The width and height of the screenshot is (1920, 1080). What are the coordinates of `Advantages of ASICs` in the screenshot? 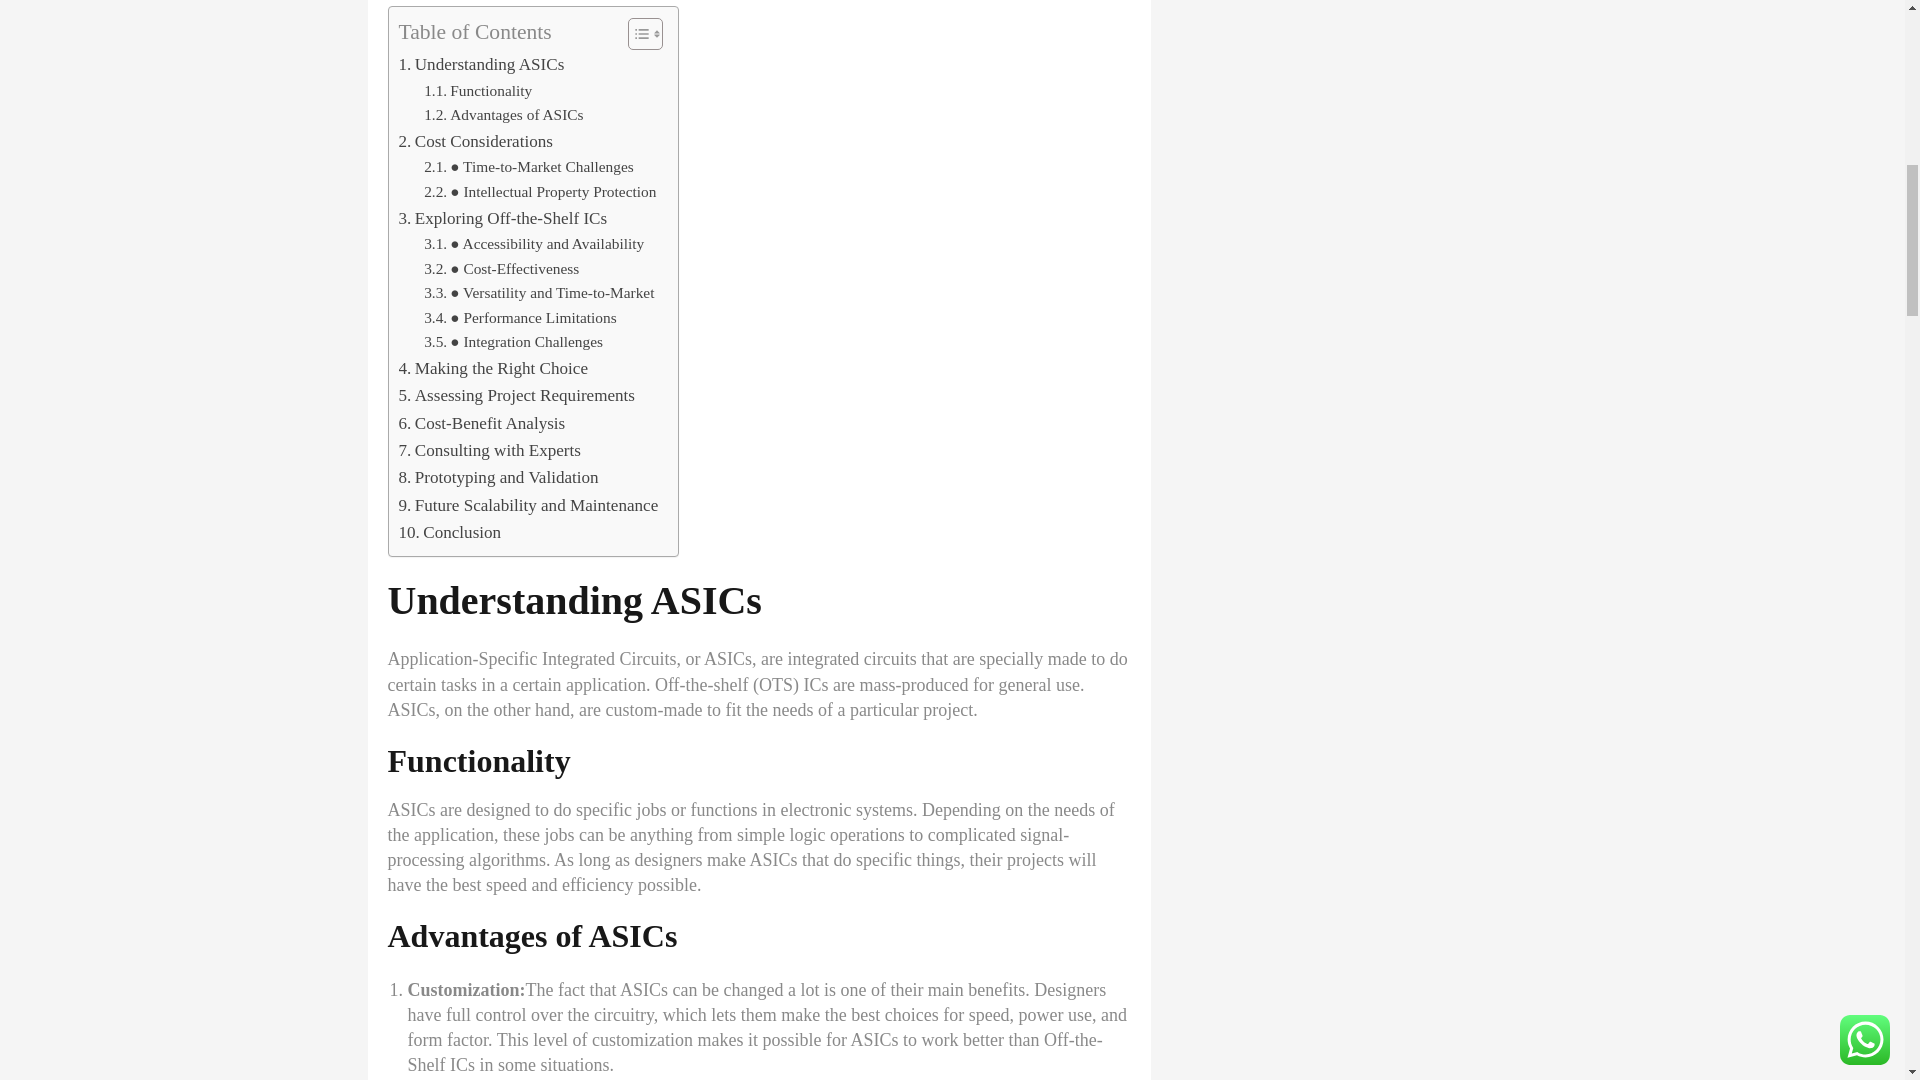 It's located at (504, 115).